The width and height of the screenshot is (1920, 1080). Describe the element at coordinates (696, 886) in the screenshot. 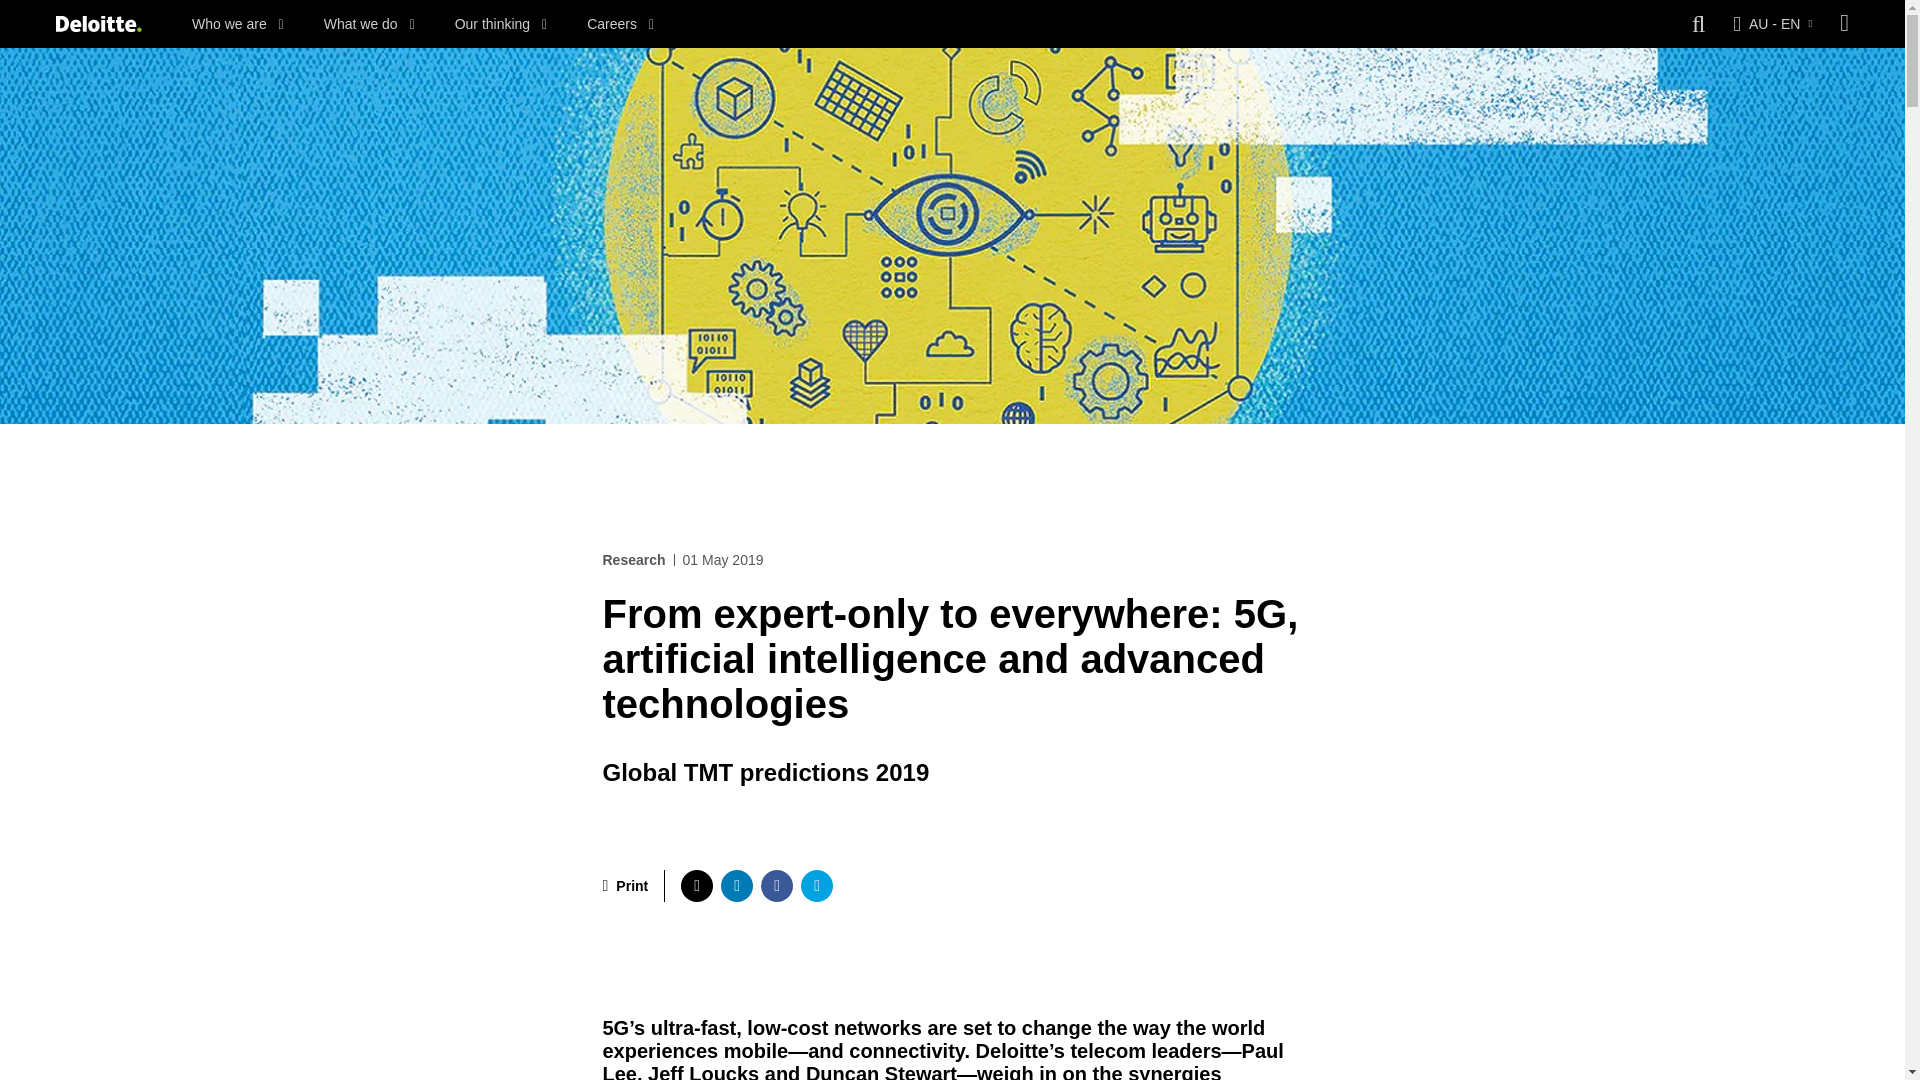

I see `share via twitter` at that location.